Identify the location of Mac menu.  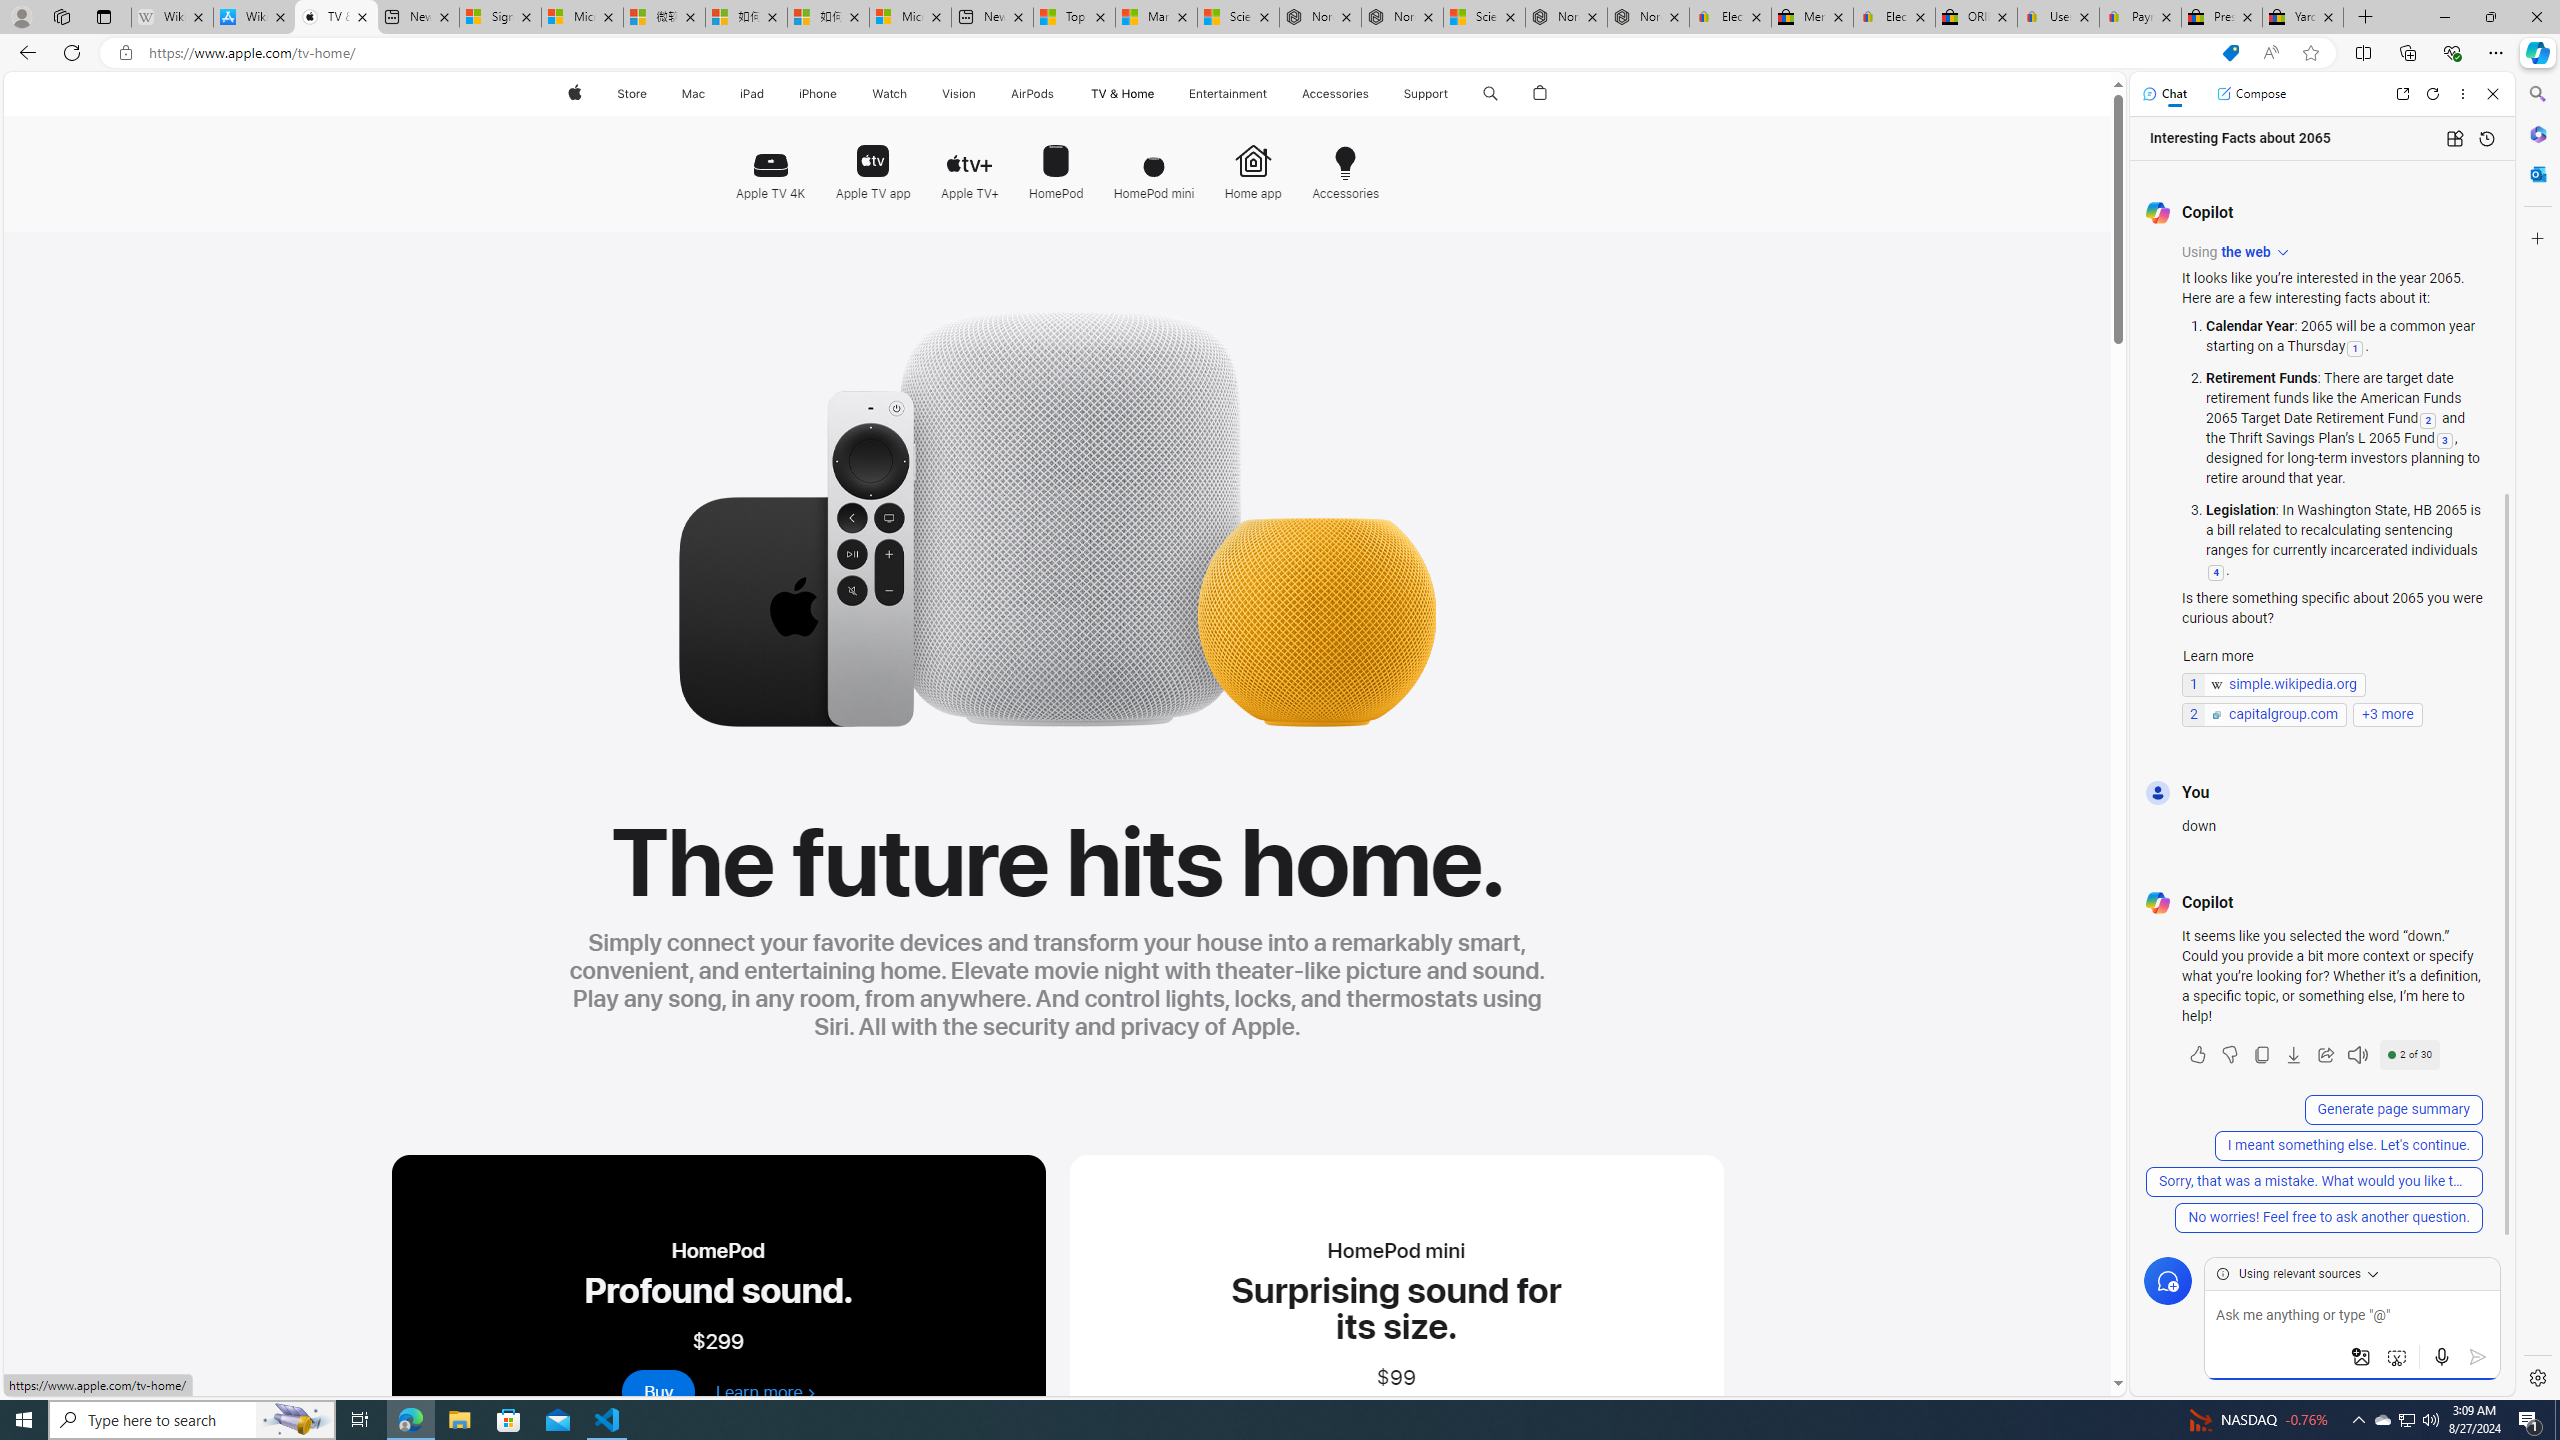
(708, 94).